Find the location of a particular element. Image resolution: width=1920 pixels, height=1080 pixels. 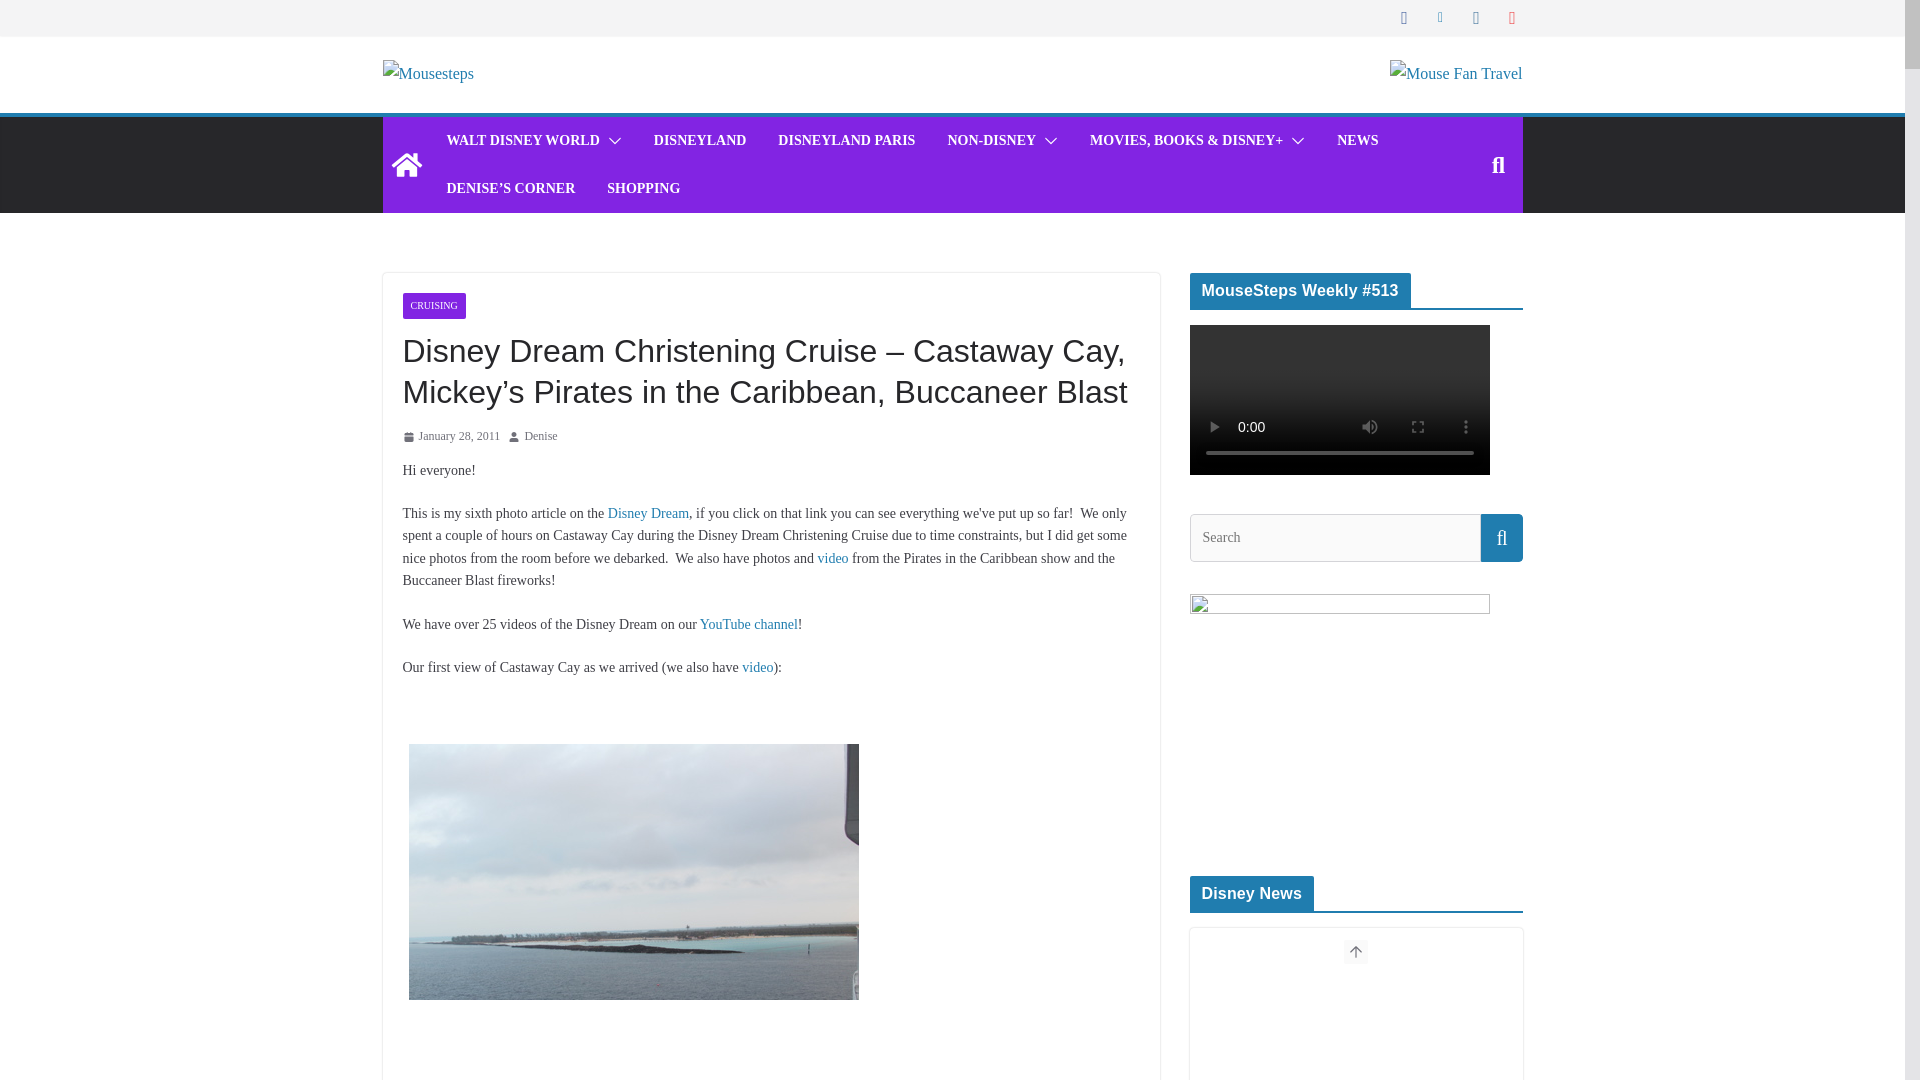

Image is located at coordinates (632, 912).